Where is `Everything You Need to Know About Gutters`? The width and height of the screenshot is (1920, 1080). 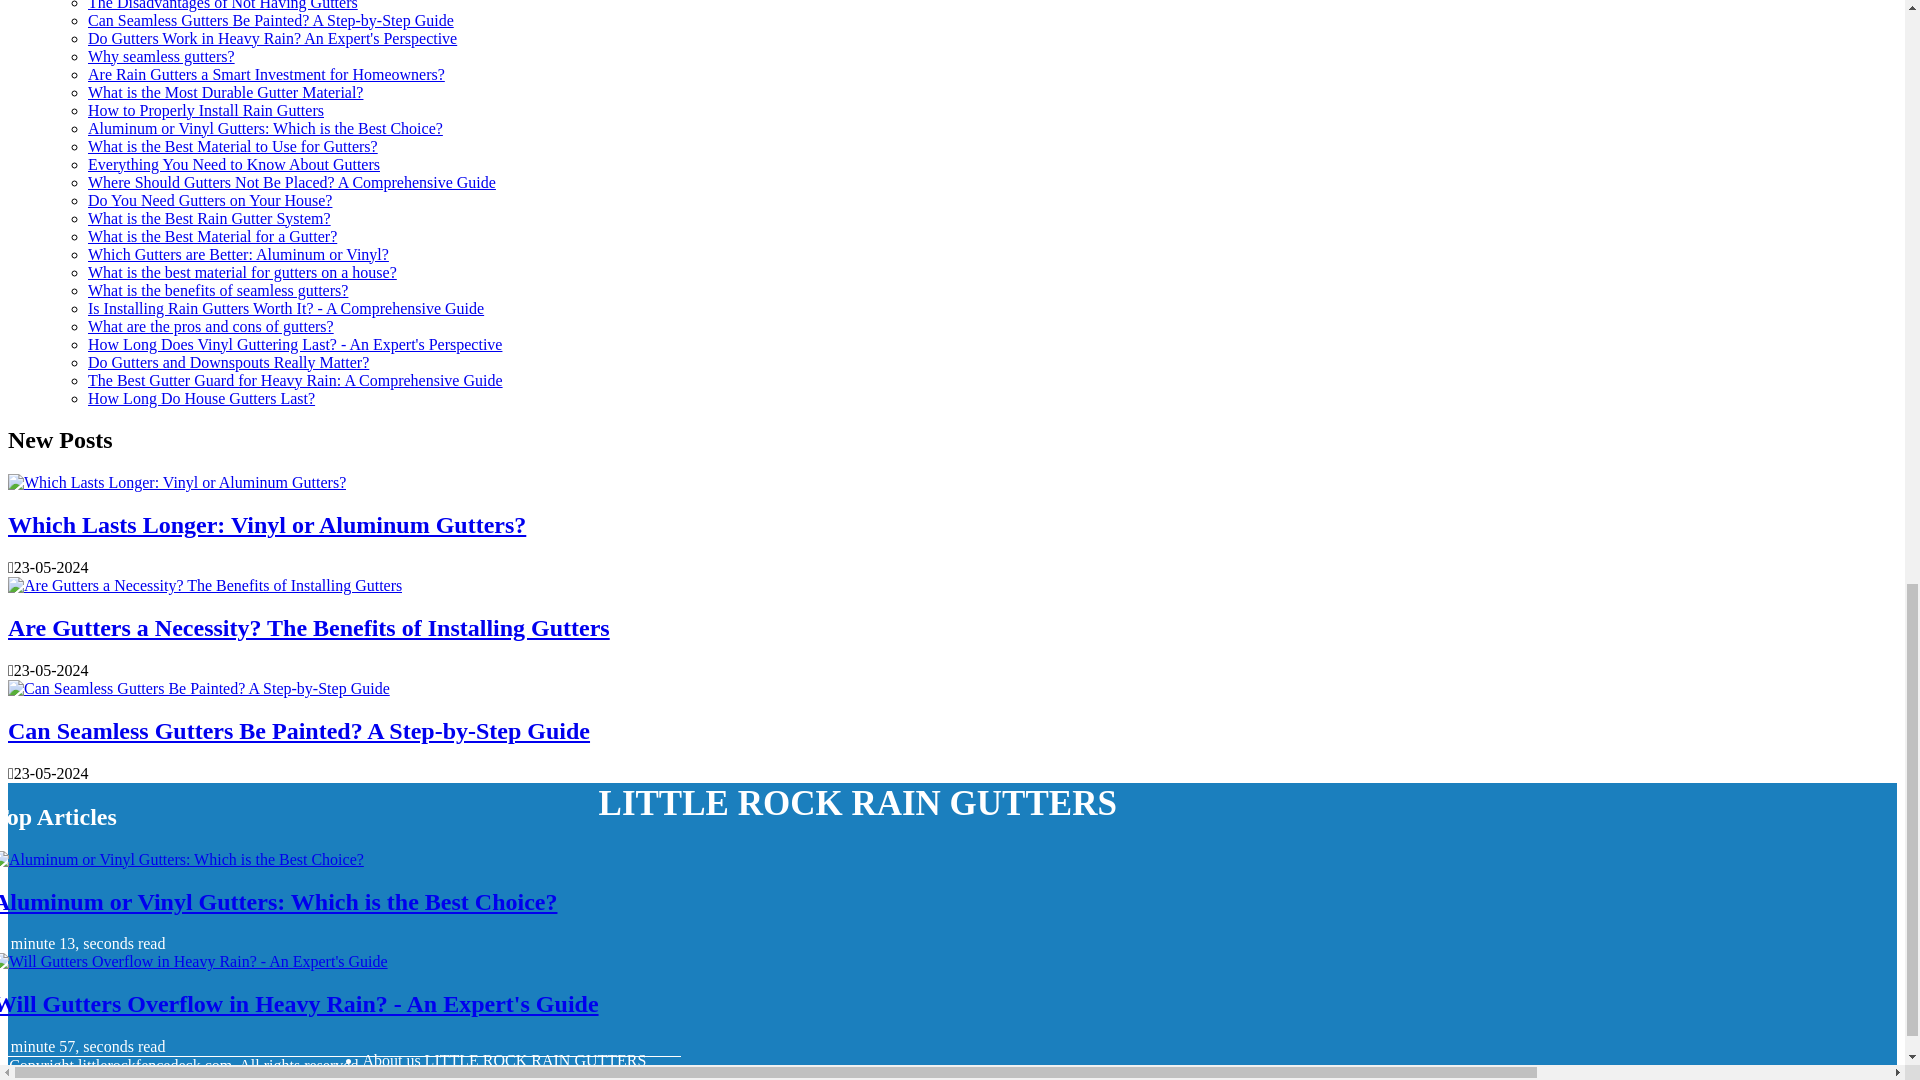
Everything You Need to Know About Gutters is located at coordinates (234, 164).